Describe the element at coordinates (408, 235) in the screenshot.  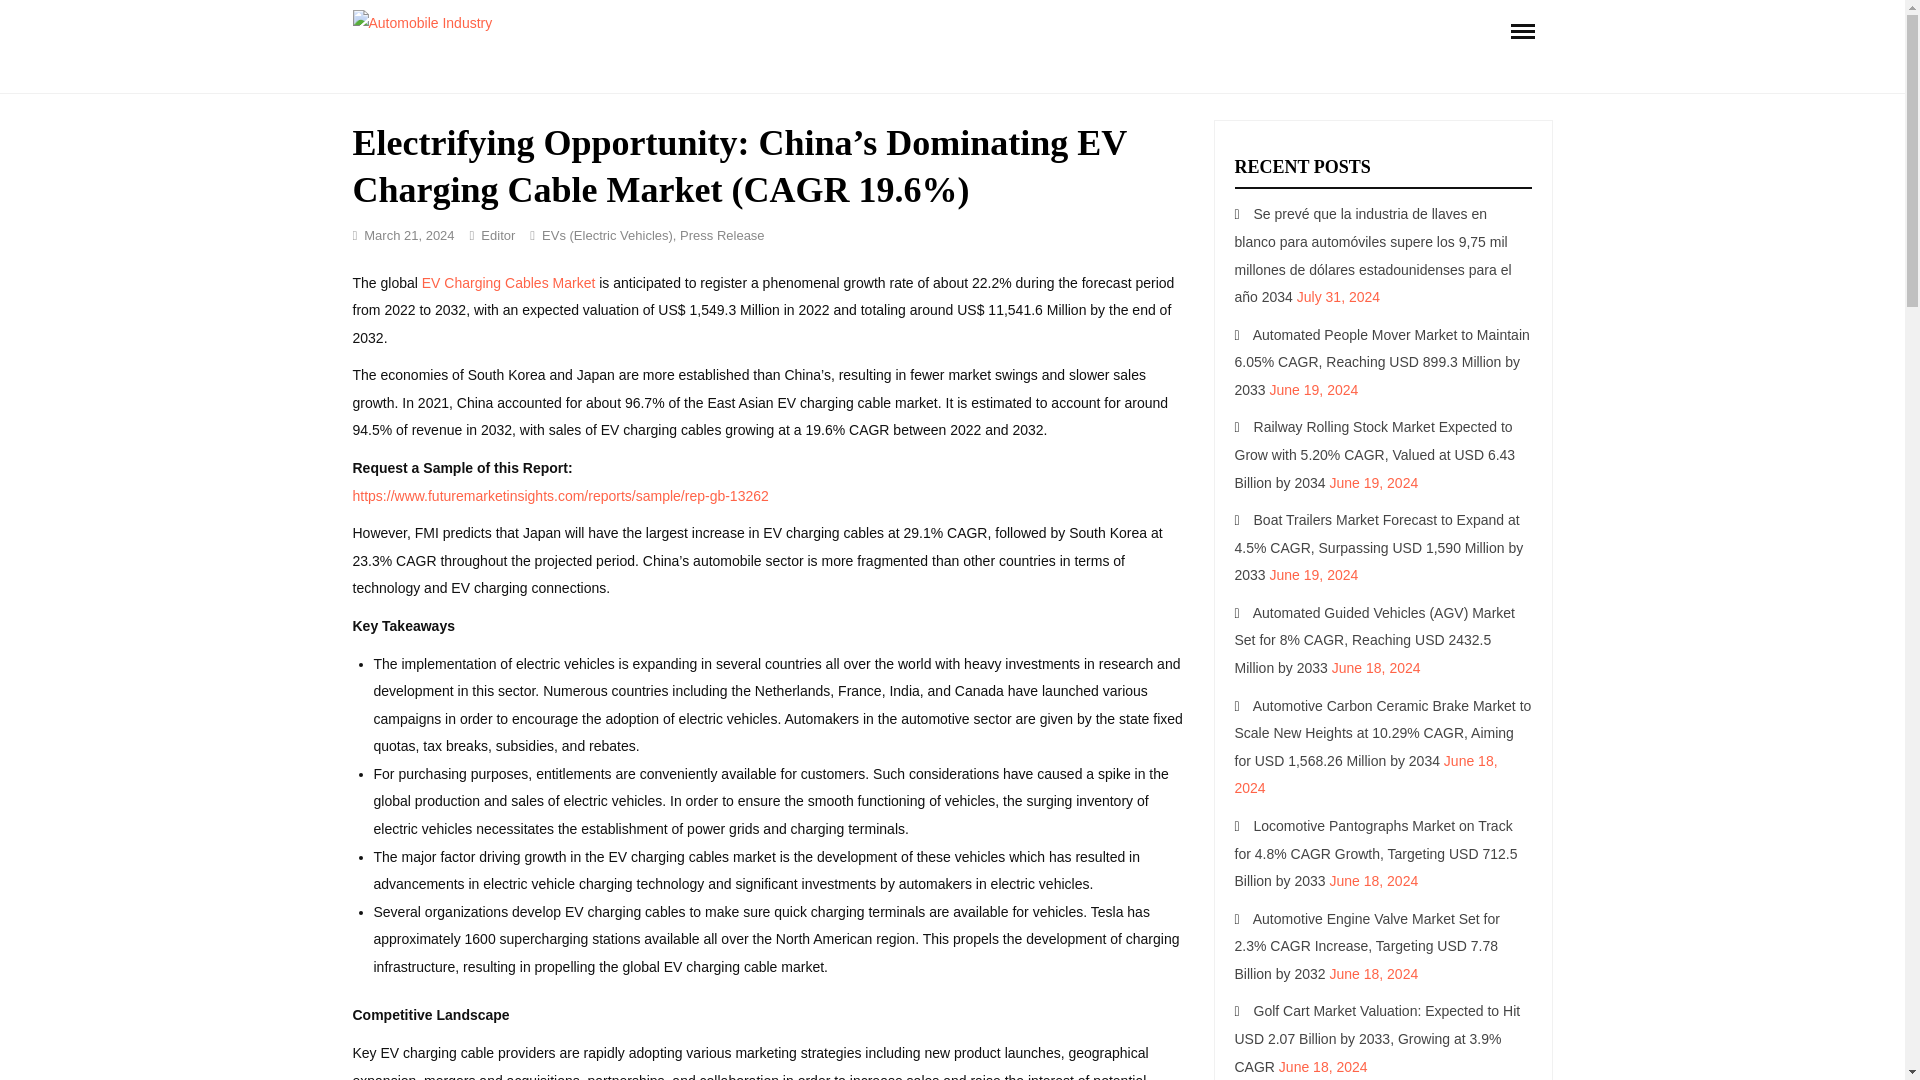
I see `March 21, 2024` at that location.